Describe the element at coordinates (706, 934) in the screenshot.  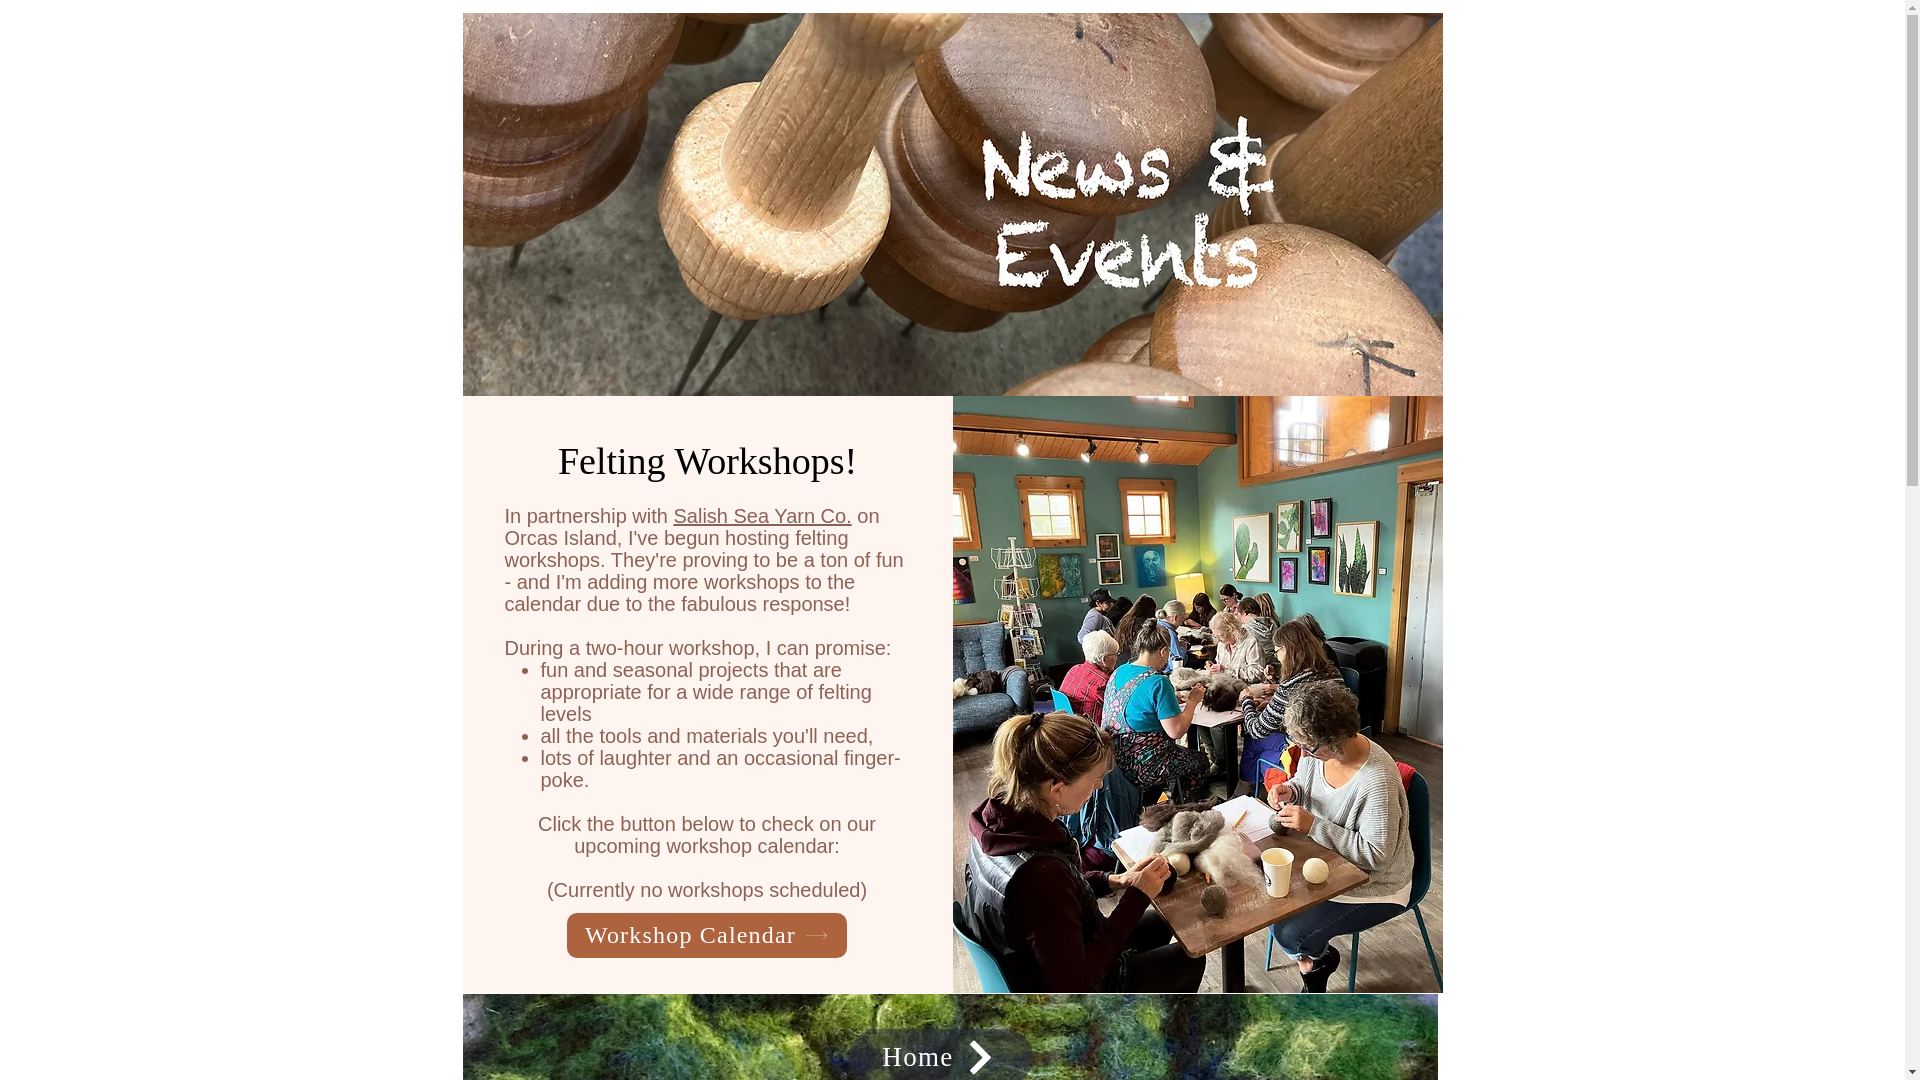
I see `Workshop Calendar` at that location.